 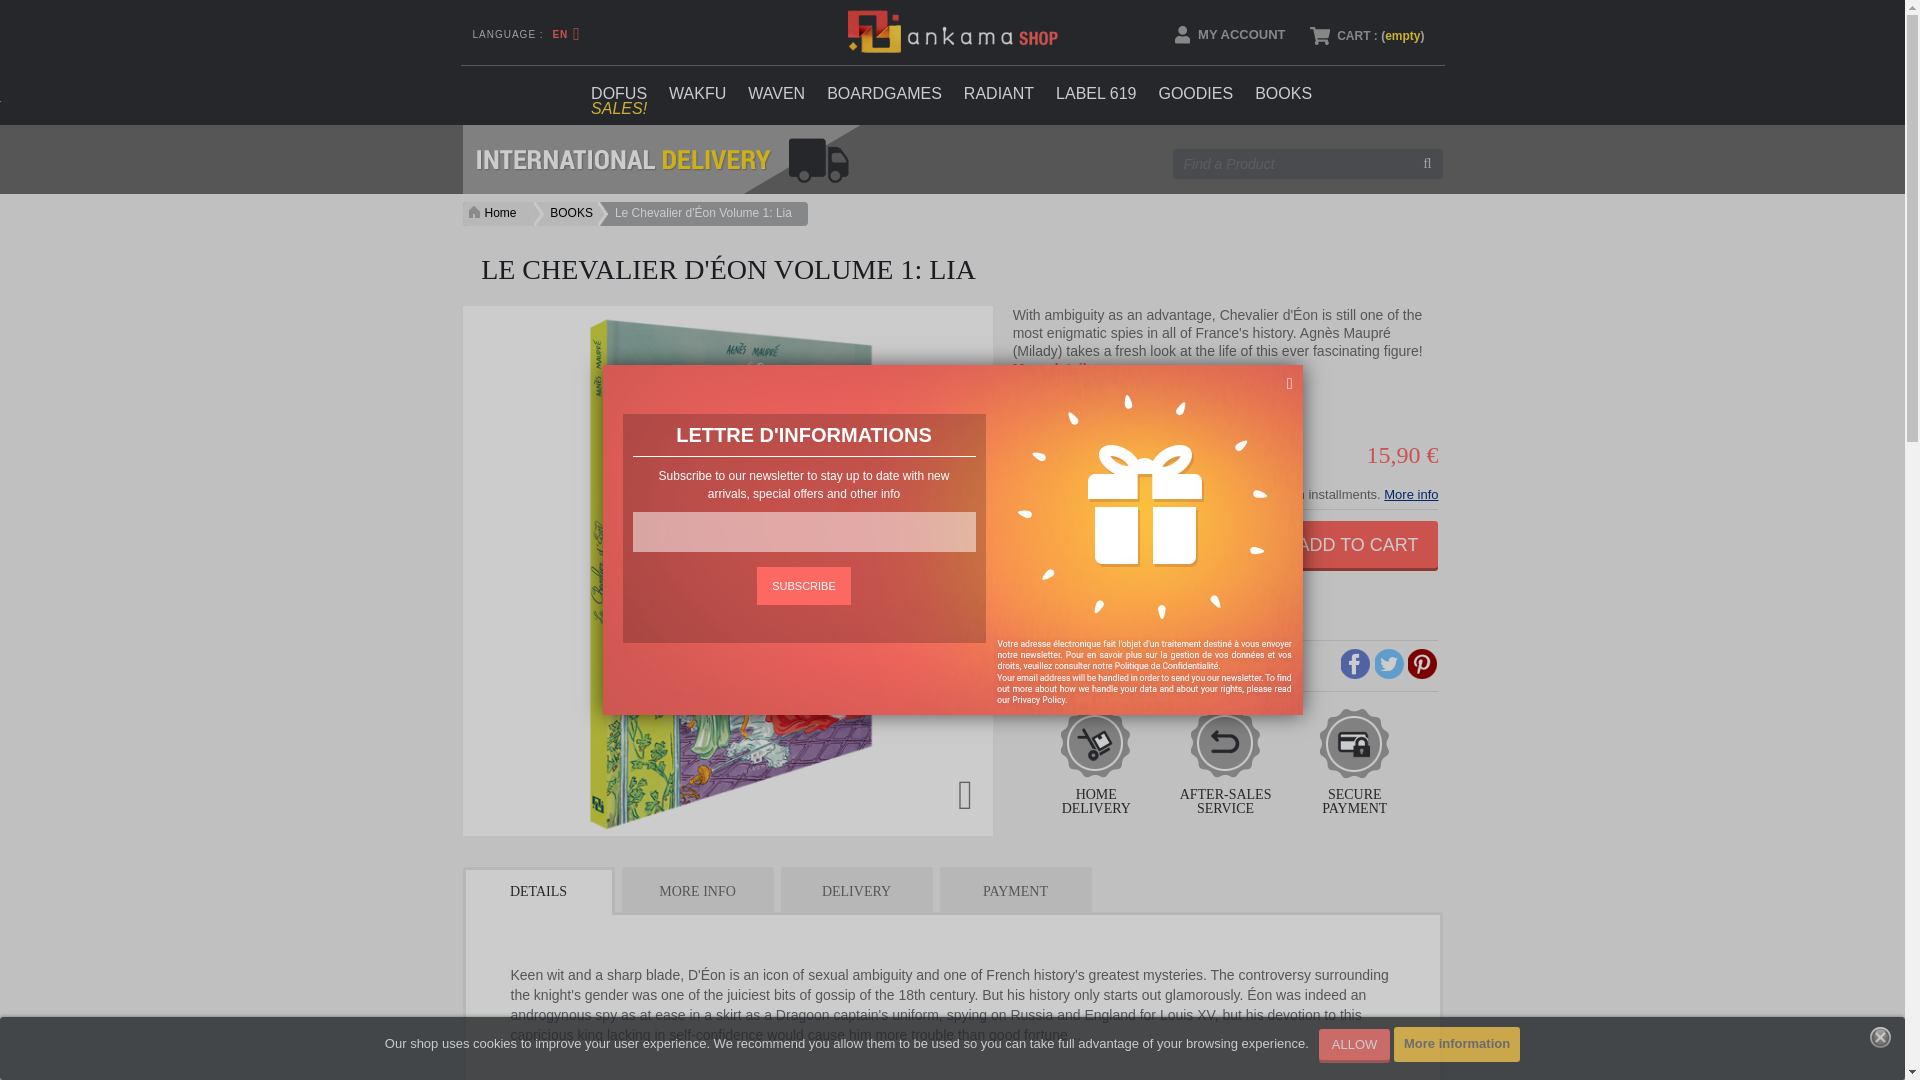 I want to click on SUBSCRIBE, so click(x=803, y=586).